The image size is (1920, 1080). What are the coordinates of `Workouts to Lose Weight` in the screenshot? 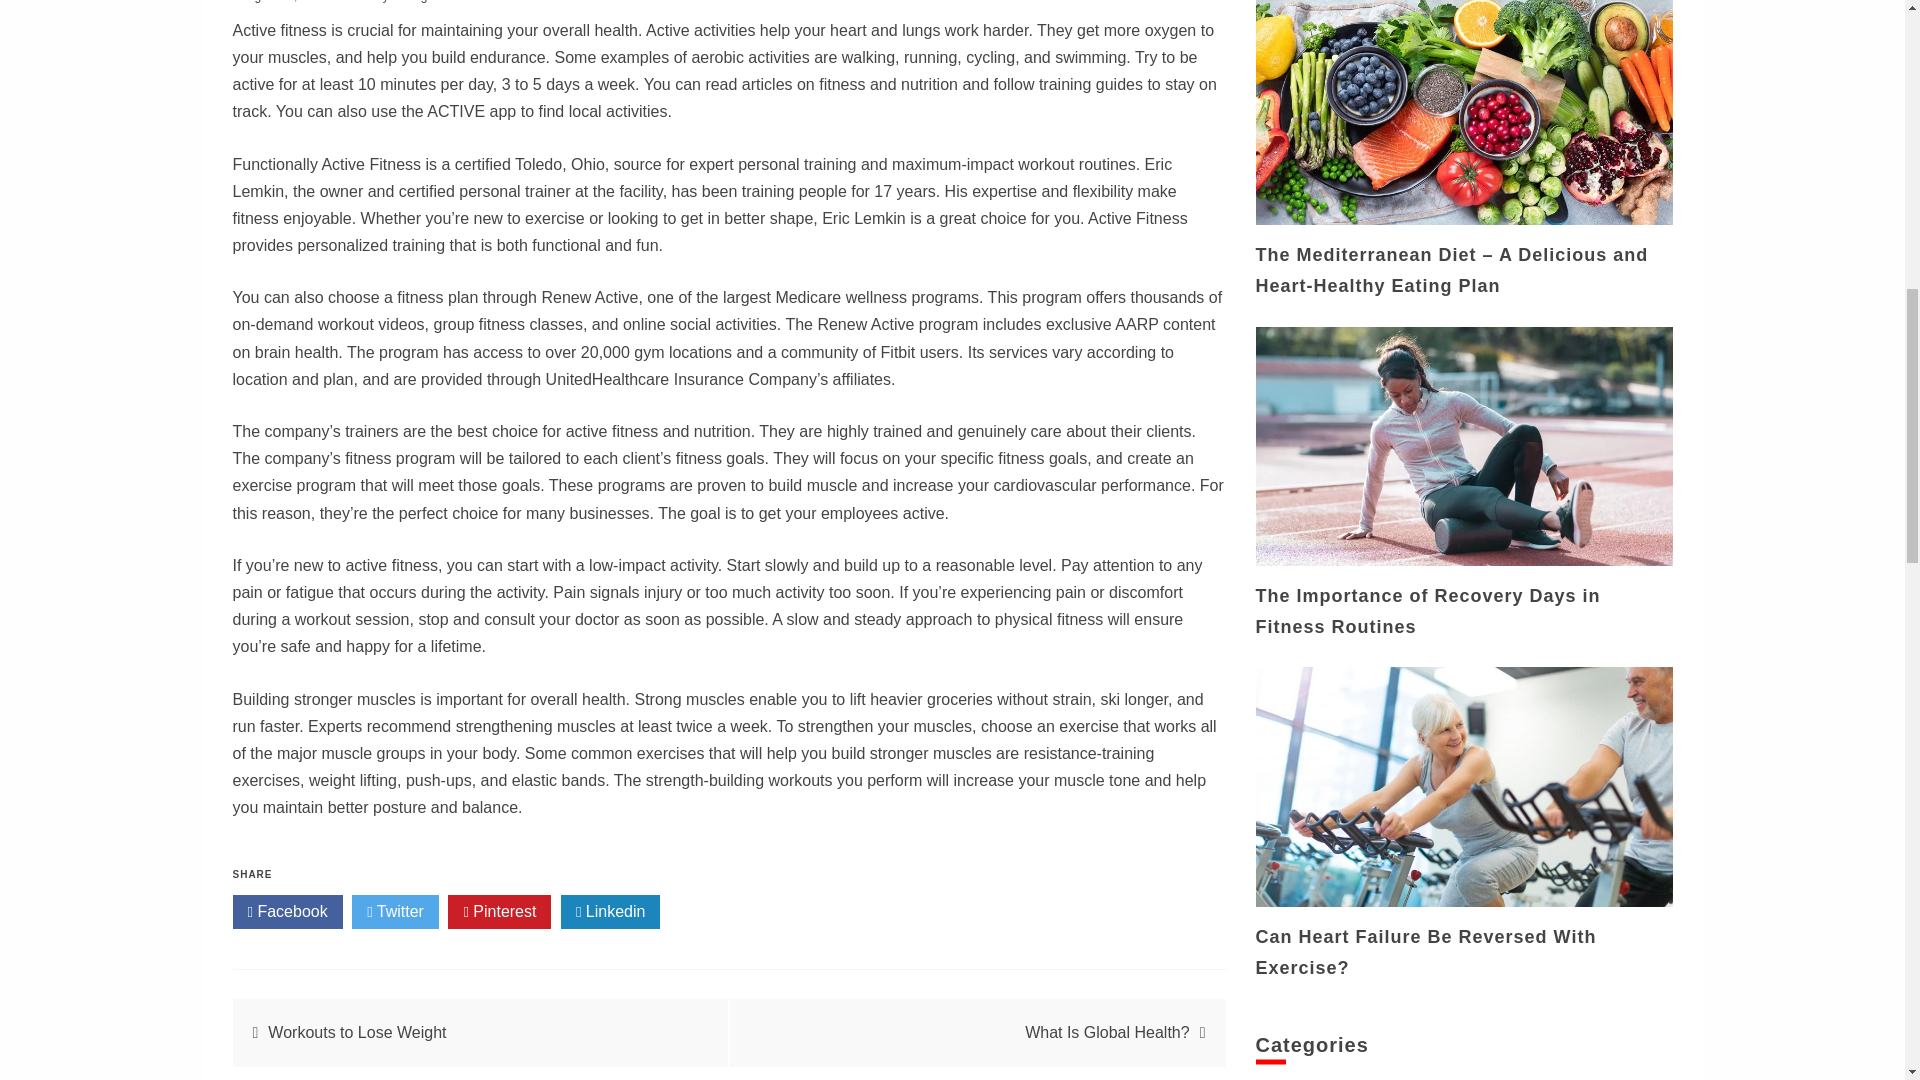 It's located at (356, 1032).